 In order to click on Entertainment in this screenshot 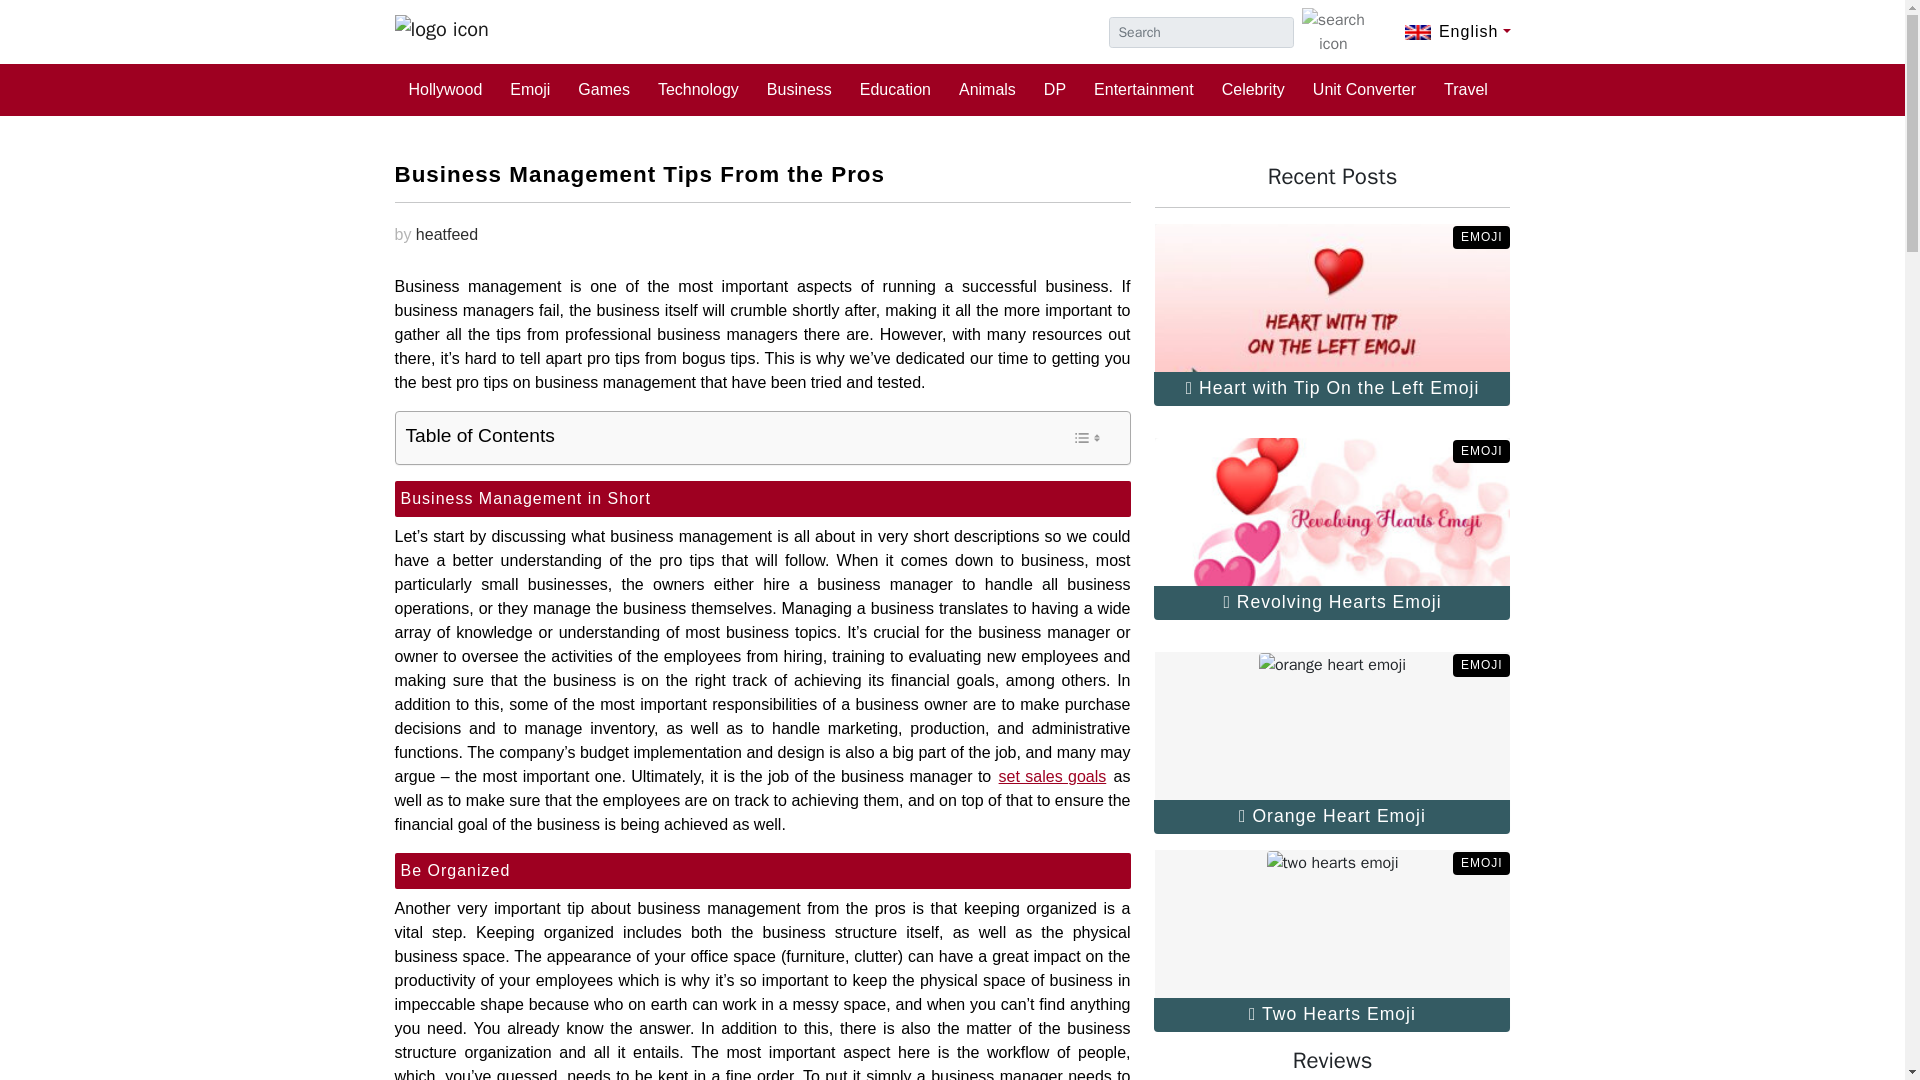, I will do `click(1143, 89)`.